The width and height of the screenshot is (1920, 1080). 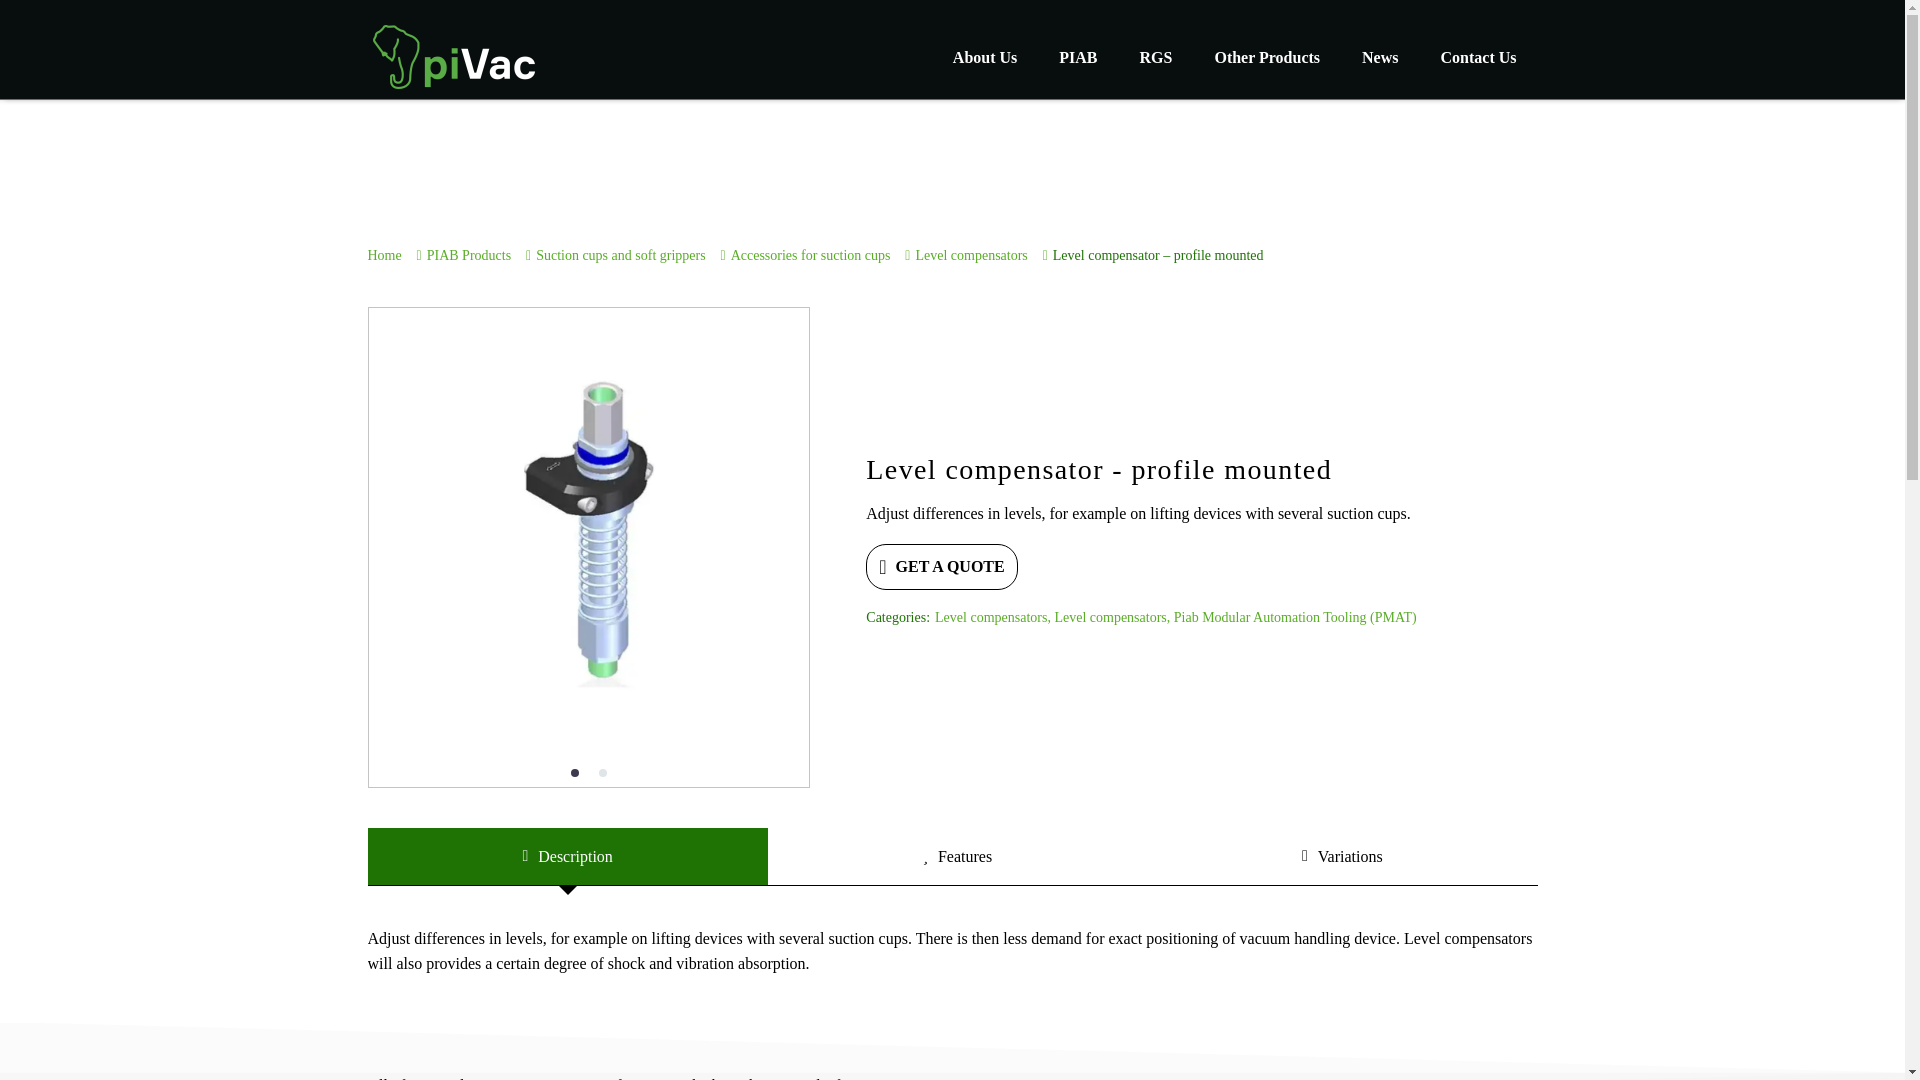 I want to click on News, so click(x=1379, y=56).